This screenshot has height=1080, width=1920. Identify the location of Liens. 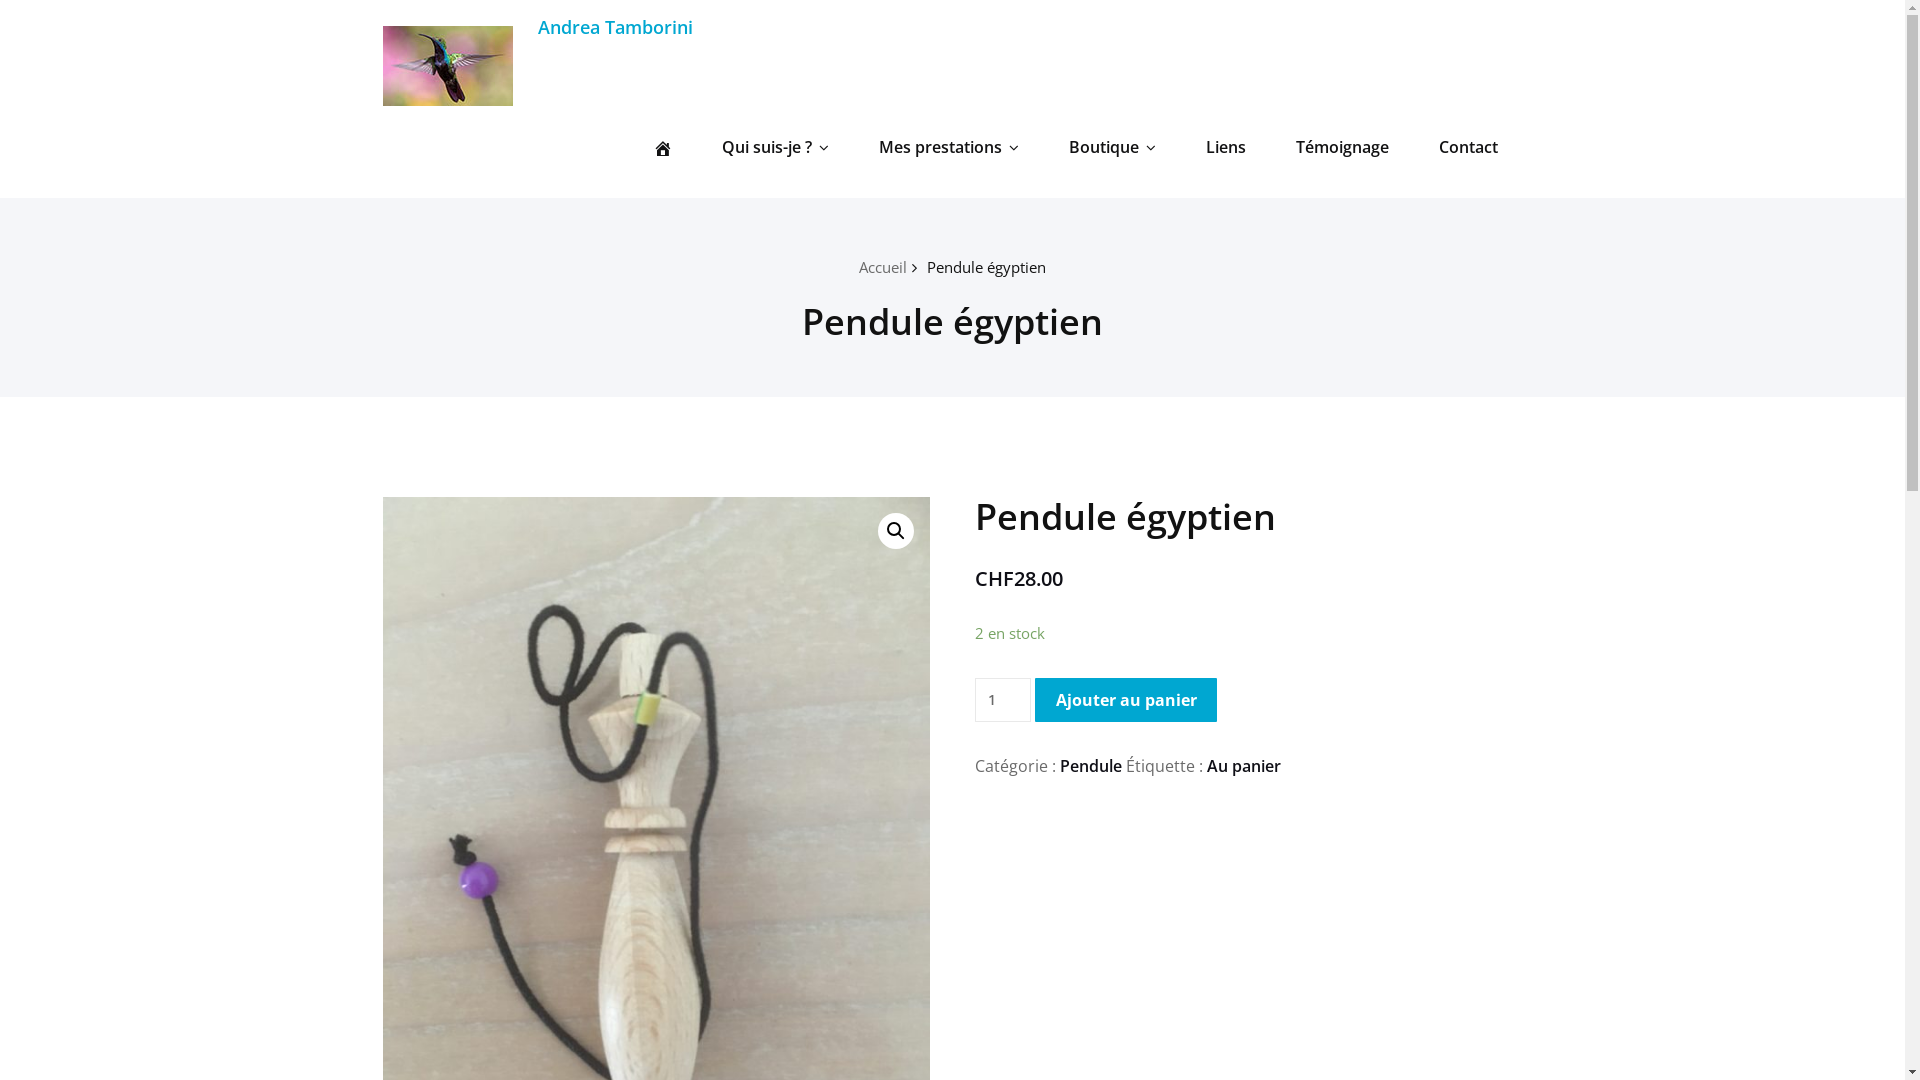
(1225, 147).